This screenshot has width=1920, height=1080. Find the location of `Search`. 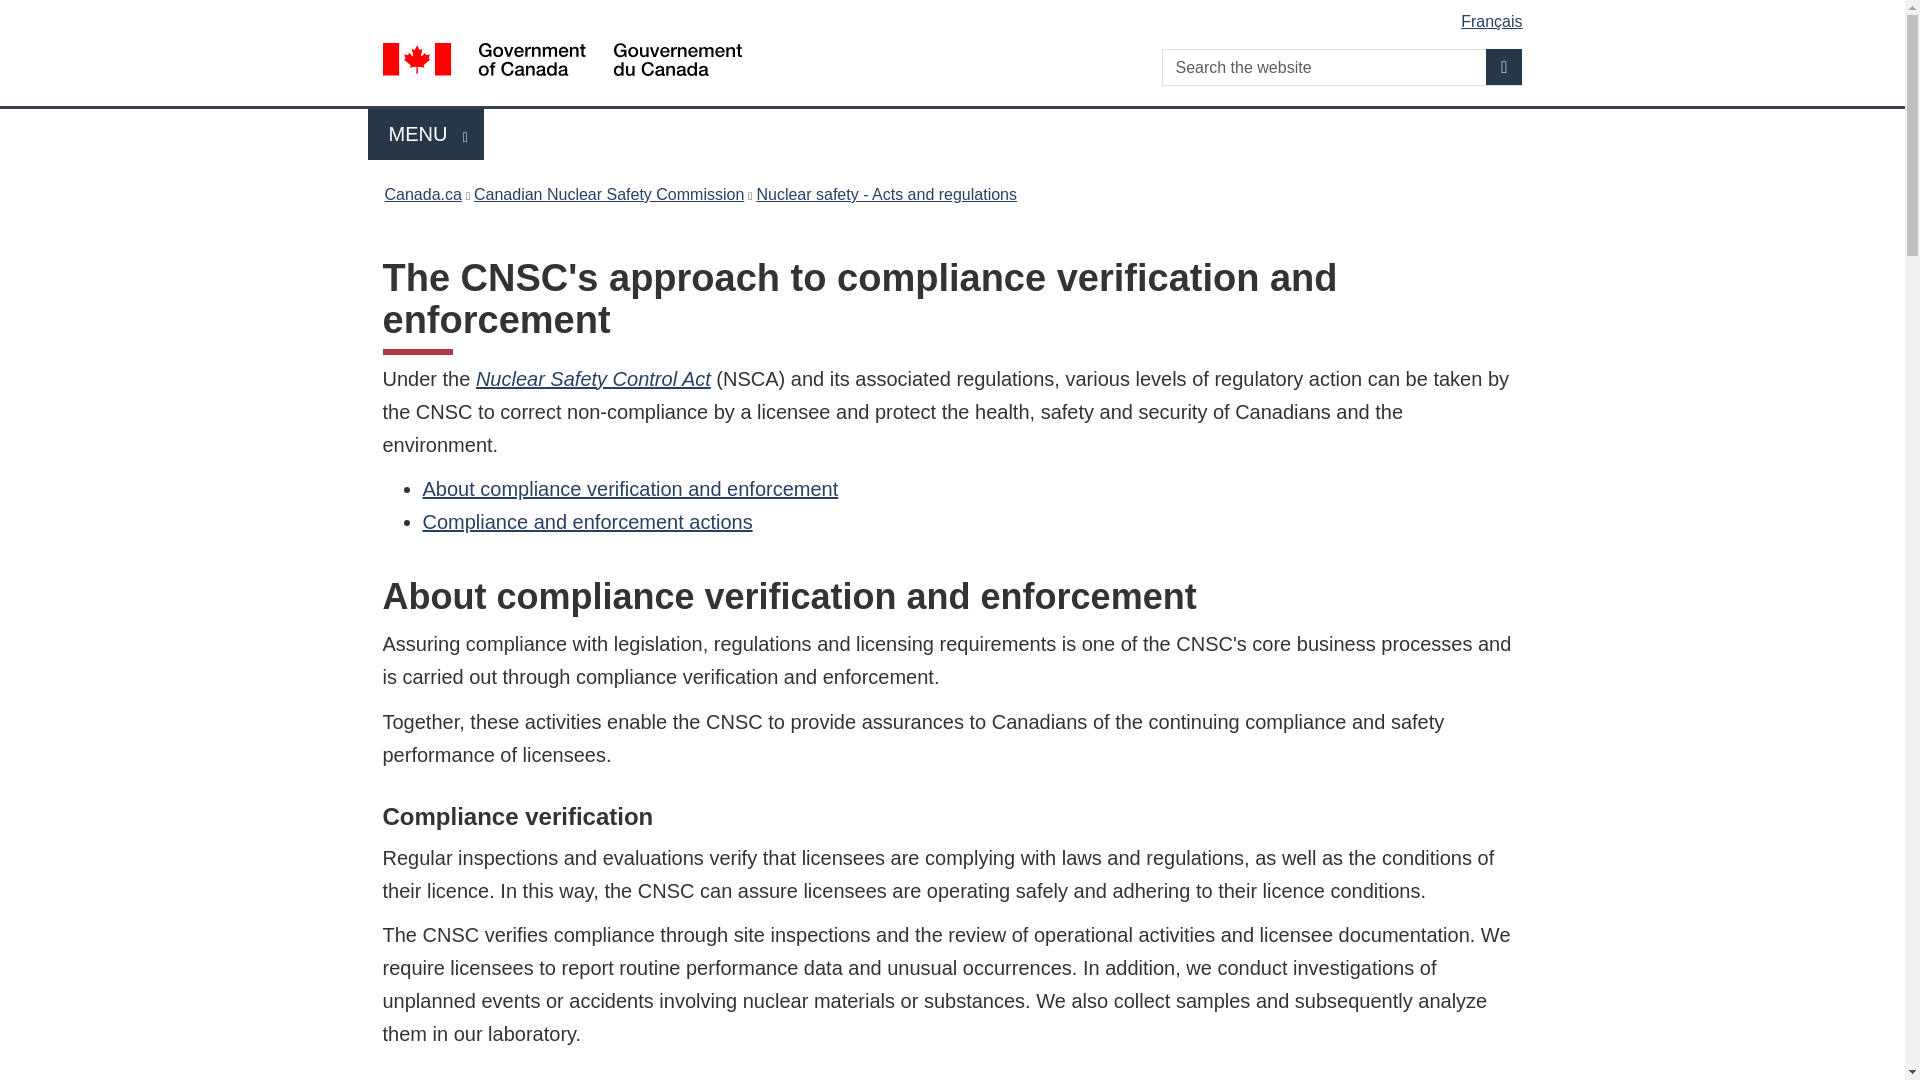

Search is located at coordinates (886, 194).